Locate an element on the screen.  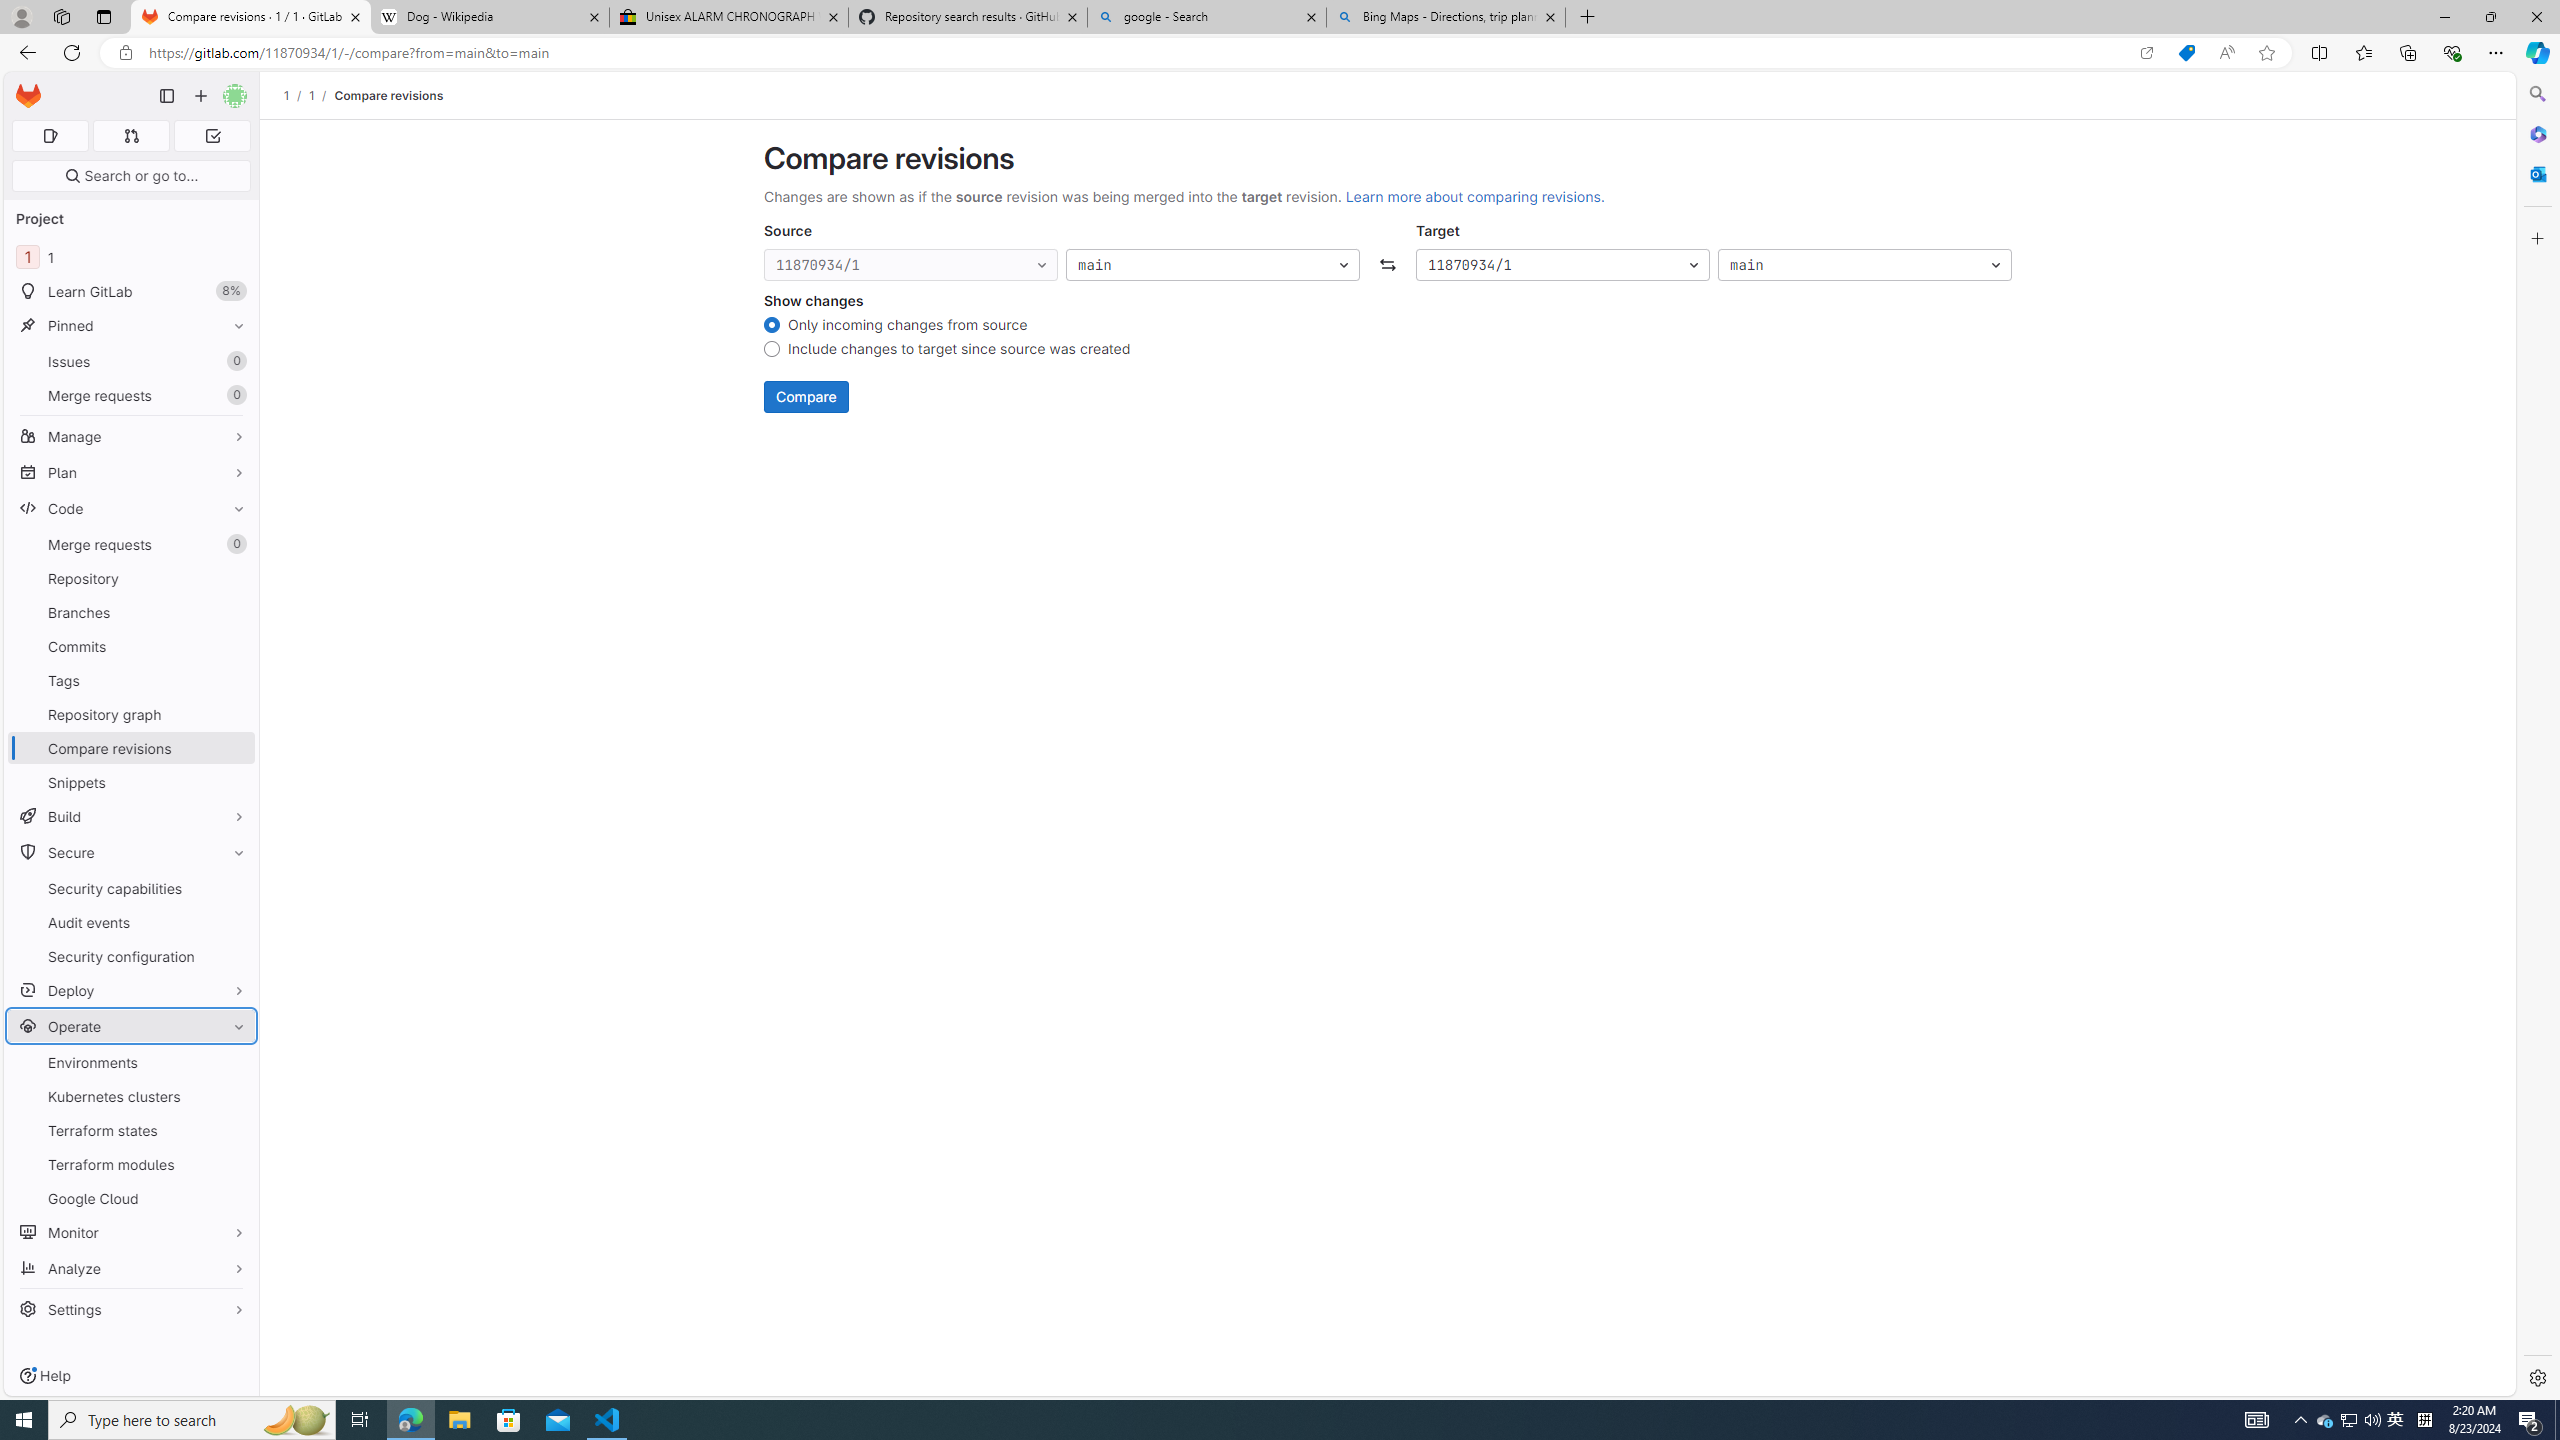
Snippets is located at coordinates (132, 782).